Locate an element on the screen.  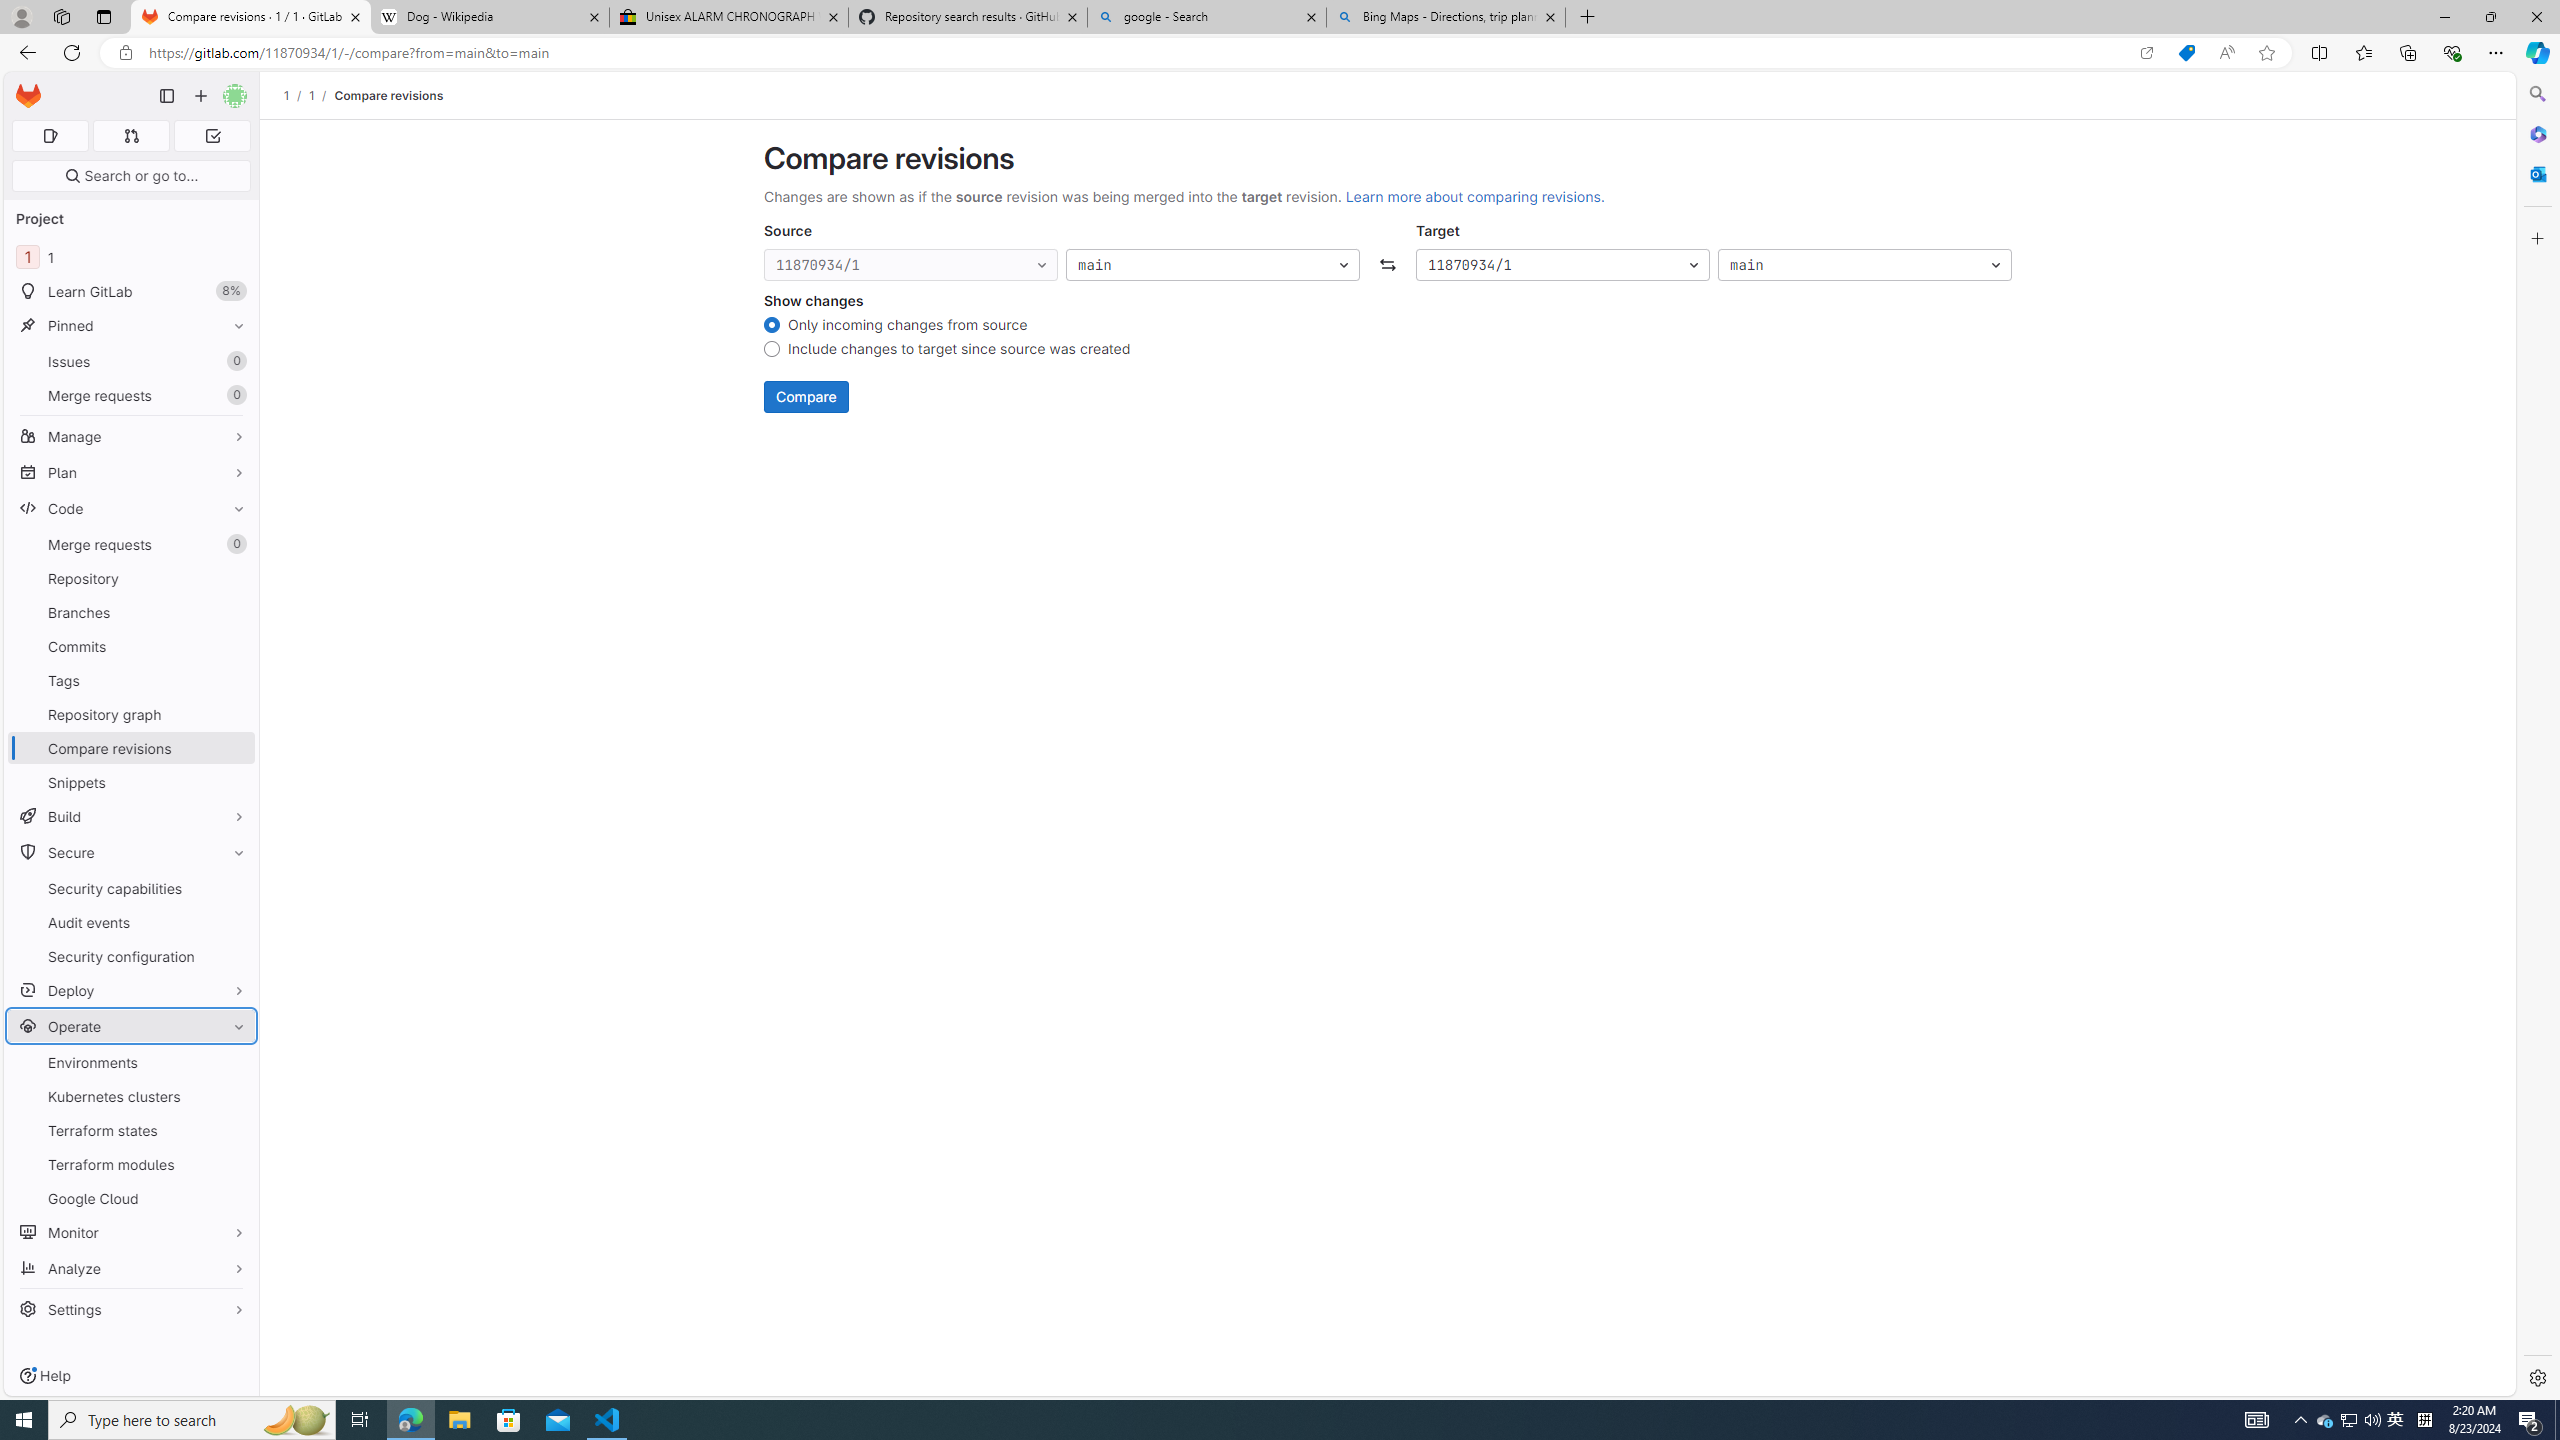
Snippets is located at coordinates (132, 782).